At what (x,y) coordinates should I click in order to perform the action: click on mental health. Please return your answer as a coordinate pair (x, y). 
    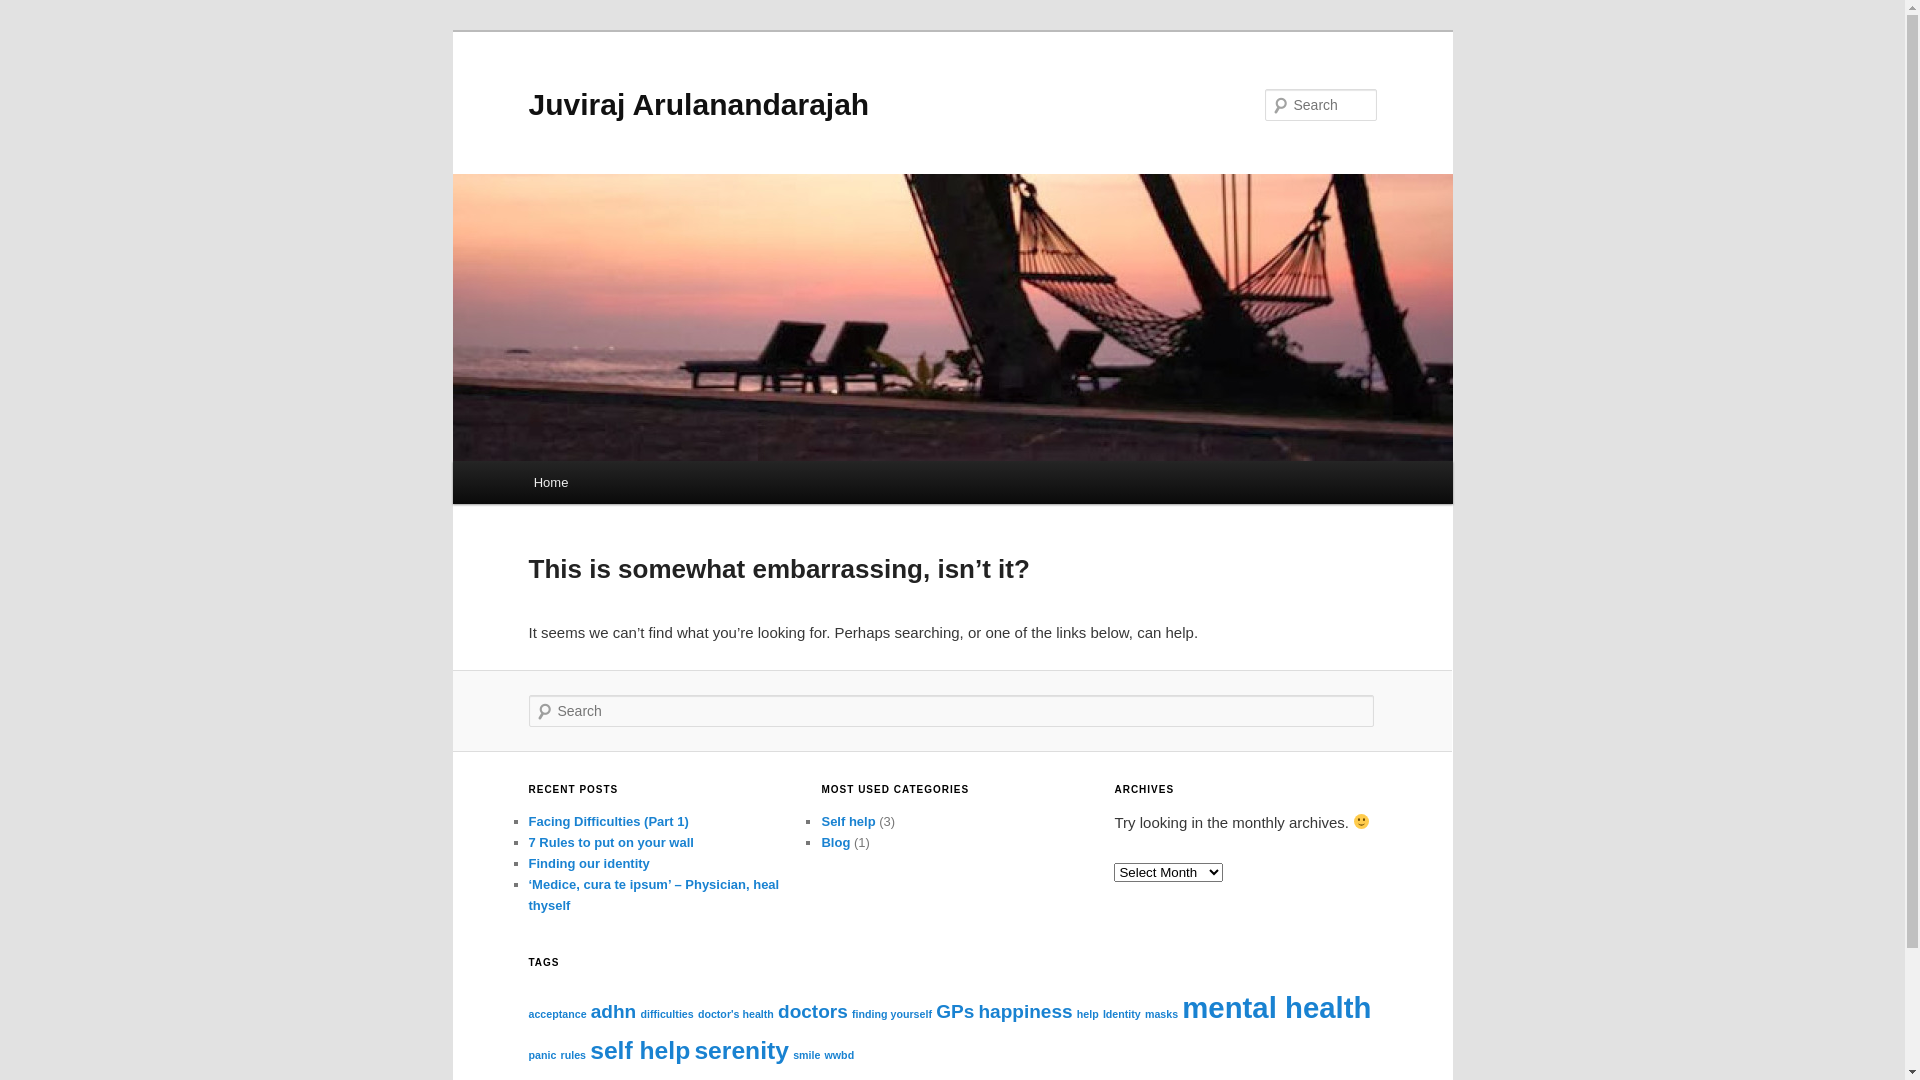
    Looking at the image, I should click on (1276, 1008).